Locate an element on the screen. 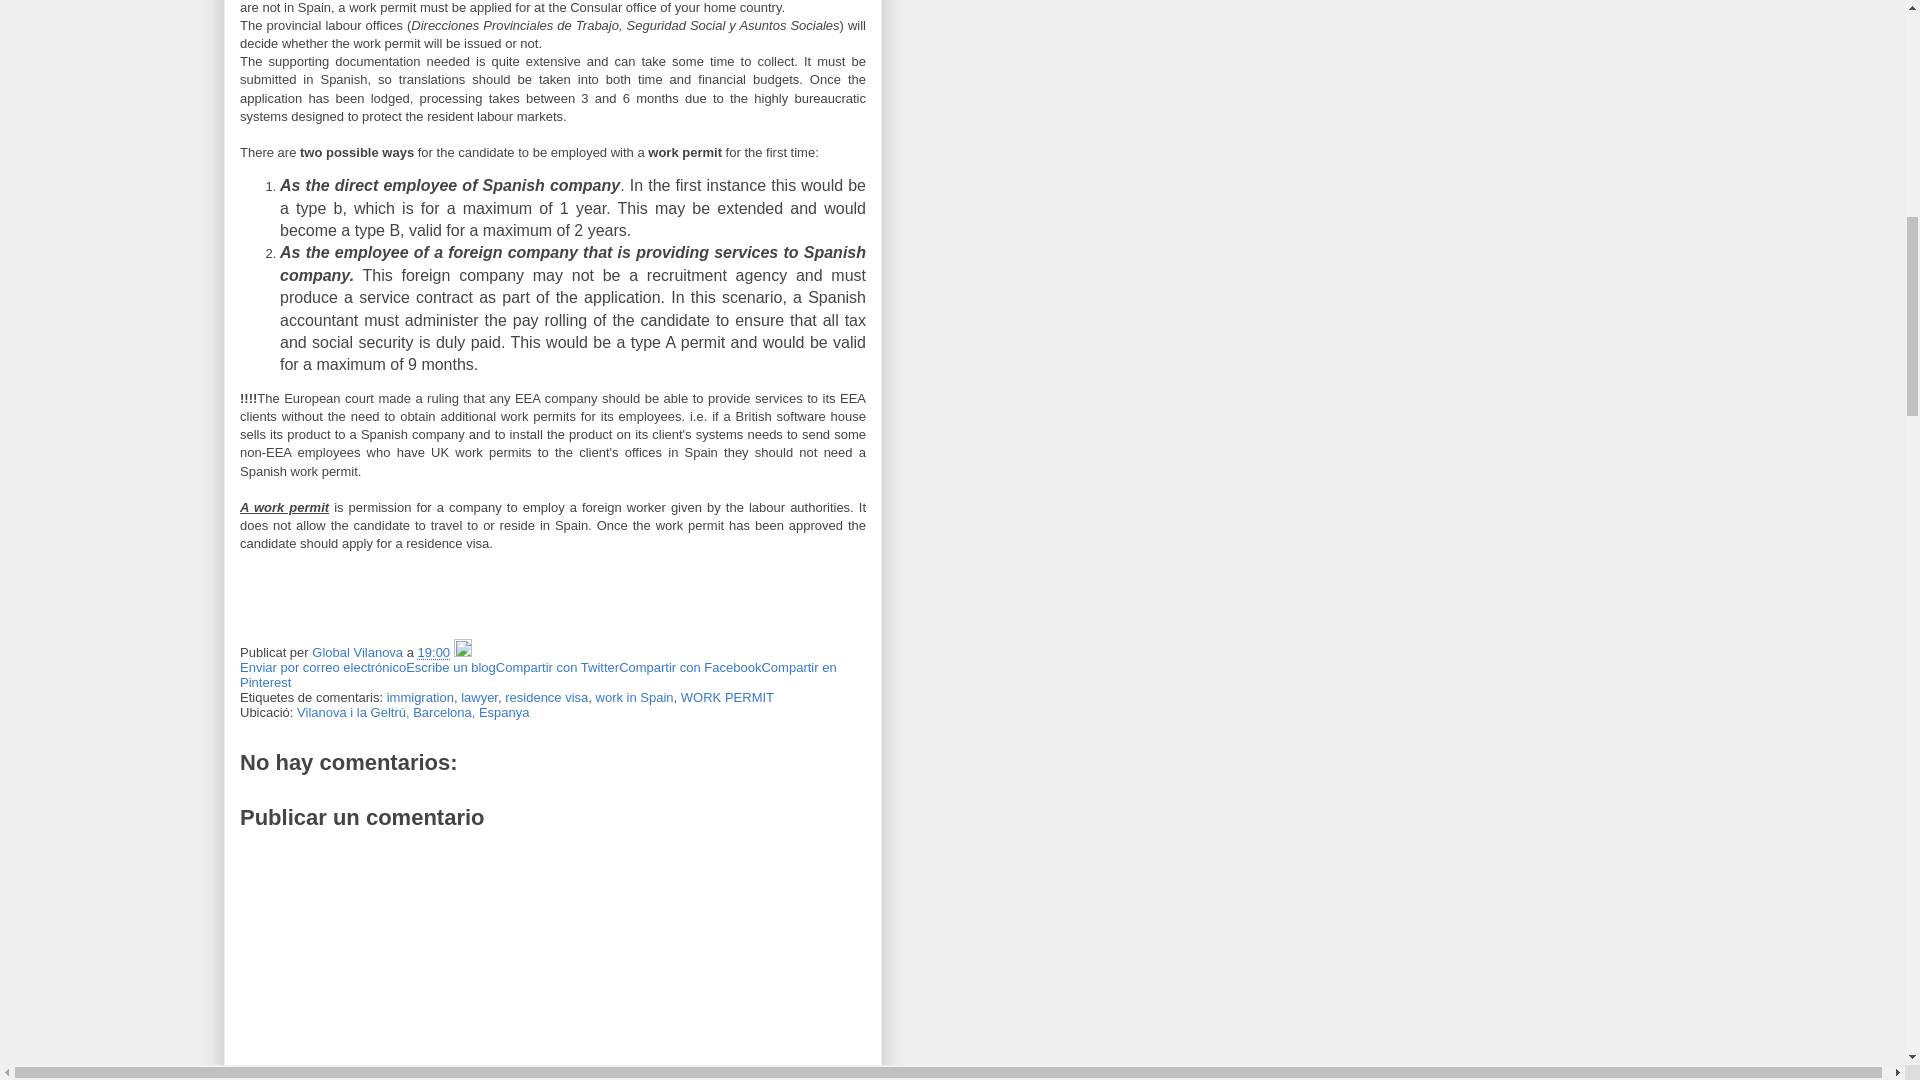 This screenshot has width=1920, height=1080. work in Spain is located at coordinates (634, 698).